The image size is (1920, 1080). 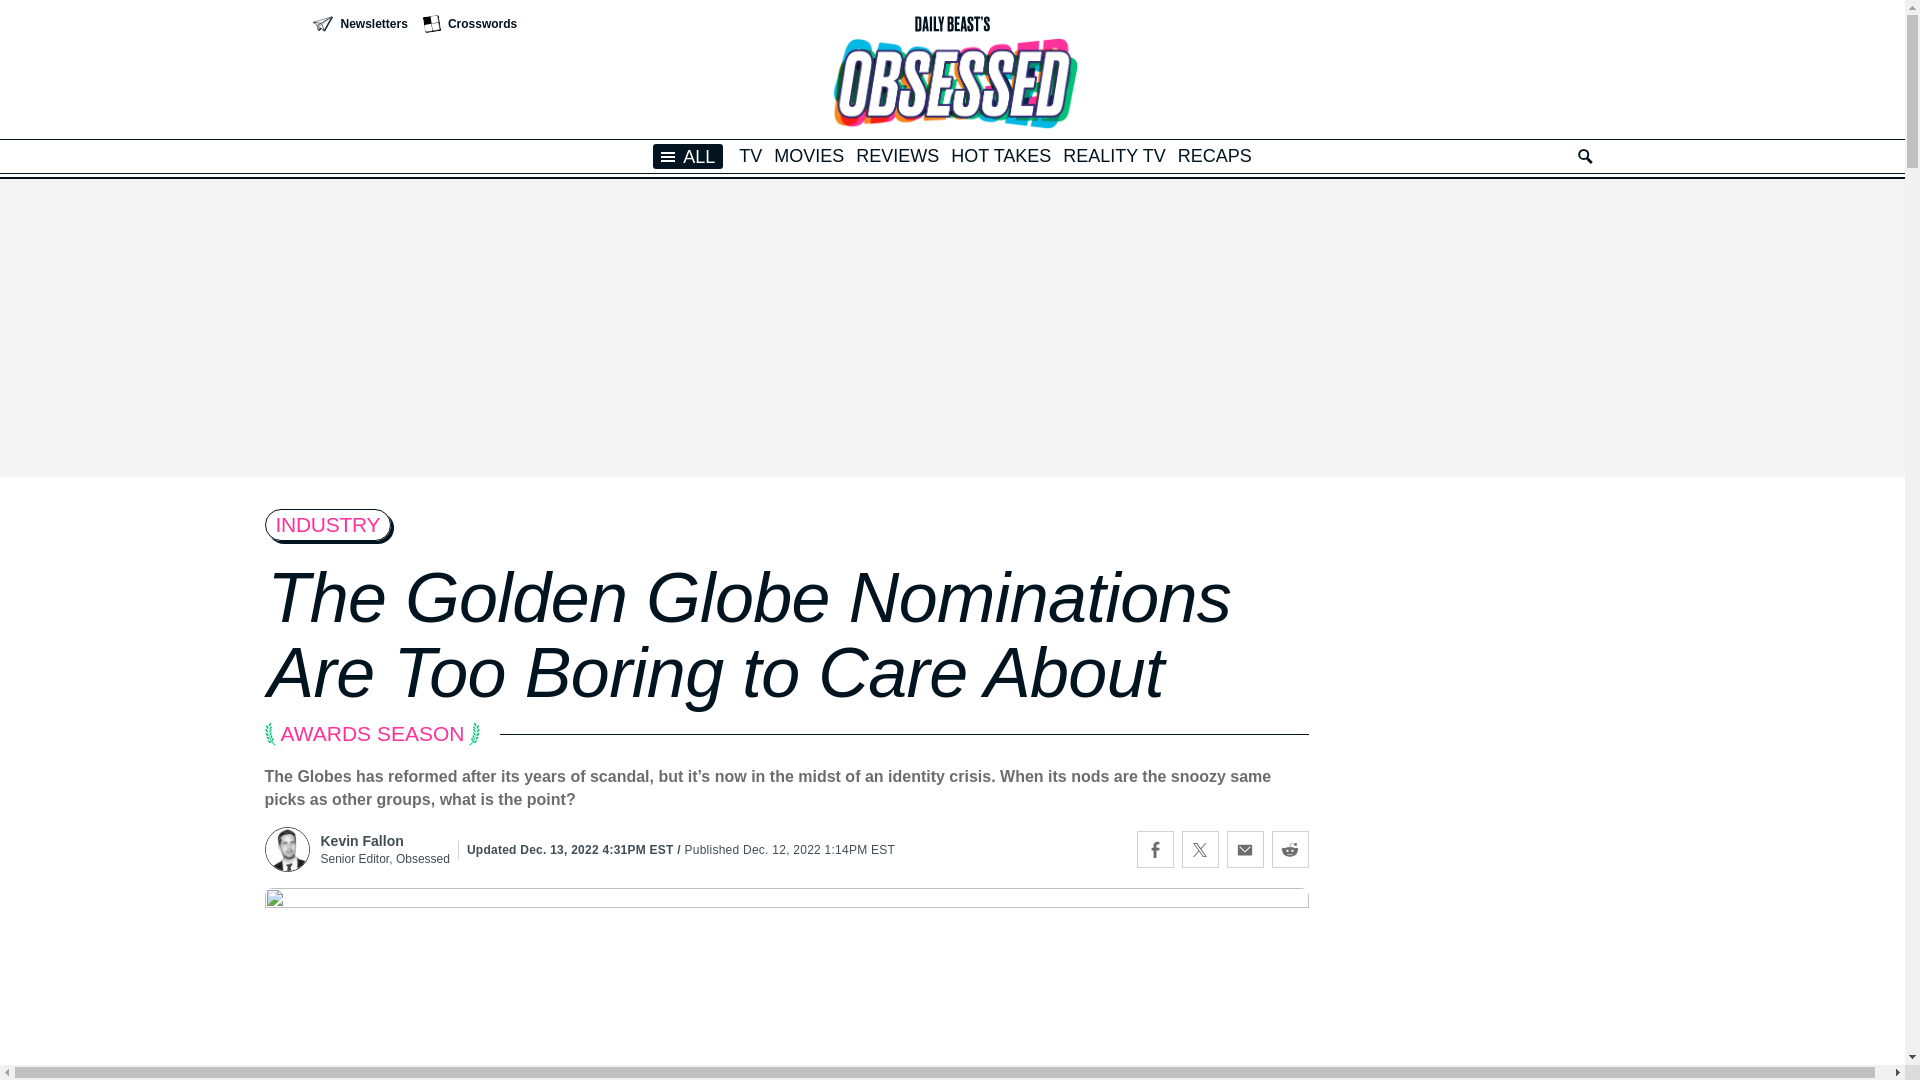 I want to click on TV, so click(x=750, y=156).